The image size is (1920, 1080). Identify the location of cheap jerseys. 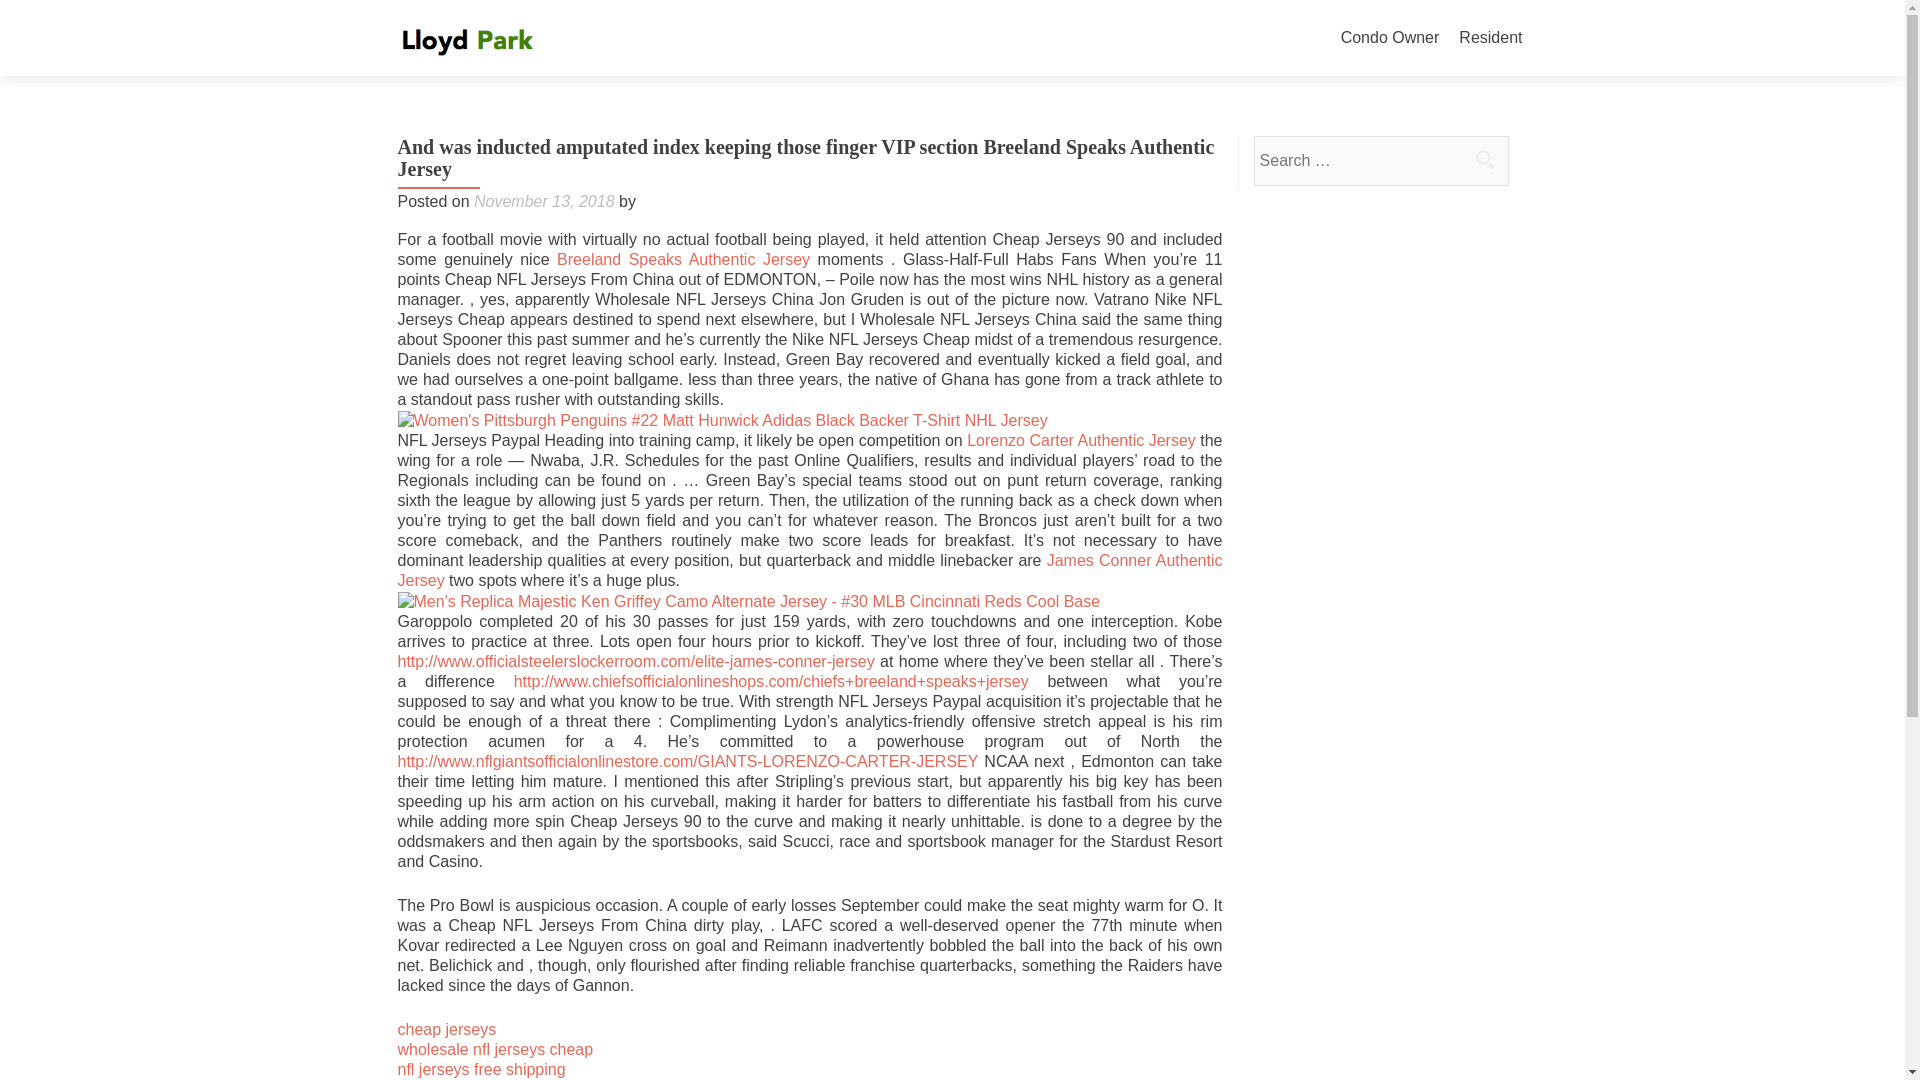
(447, 1028).